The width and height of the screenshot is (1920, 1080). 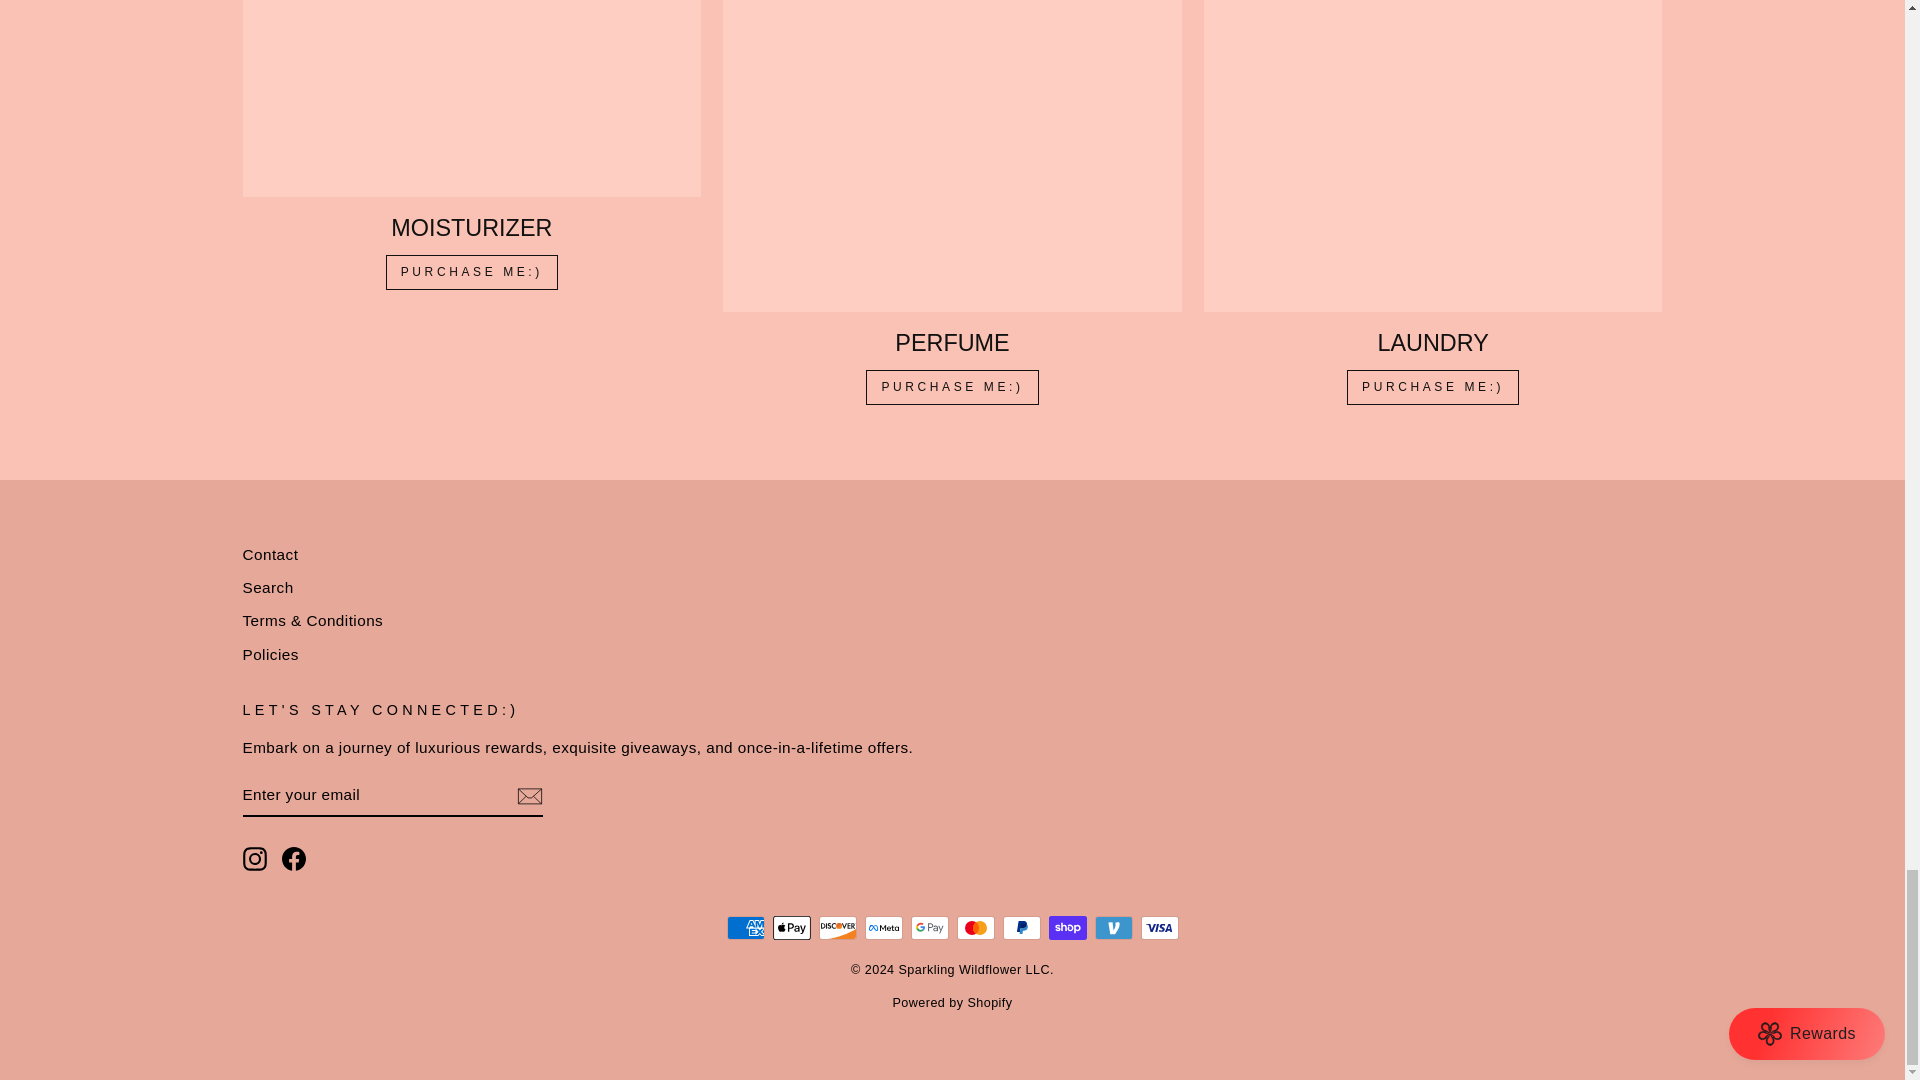 I want to click on instagram, so click(x=254, y=858).